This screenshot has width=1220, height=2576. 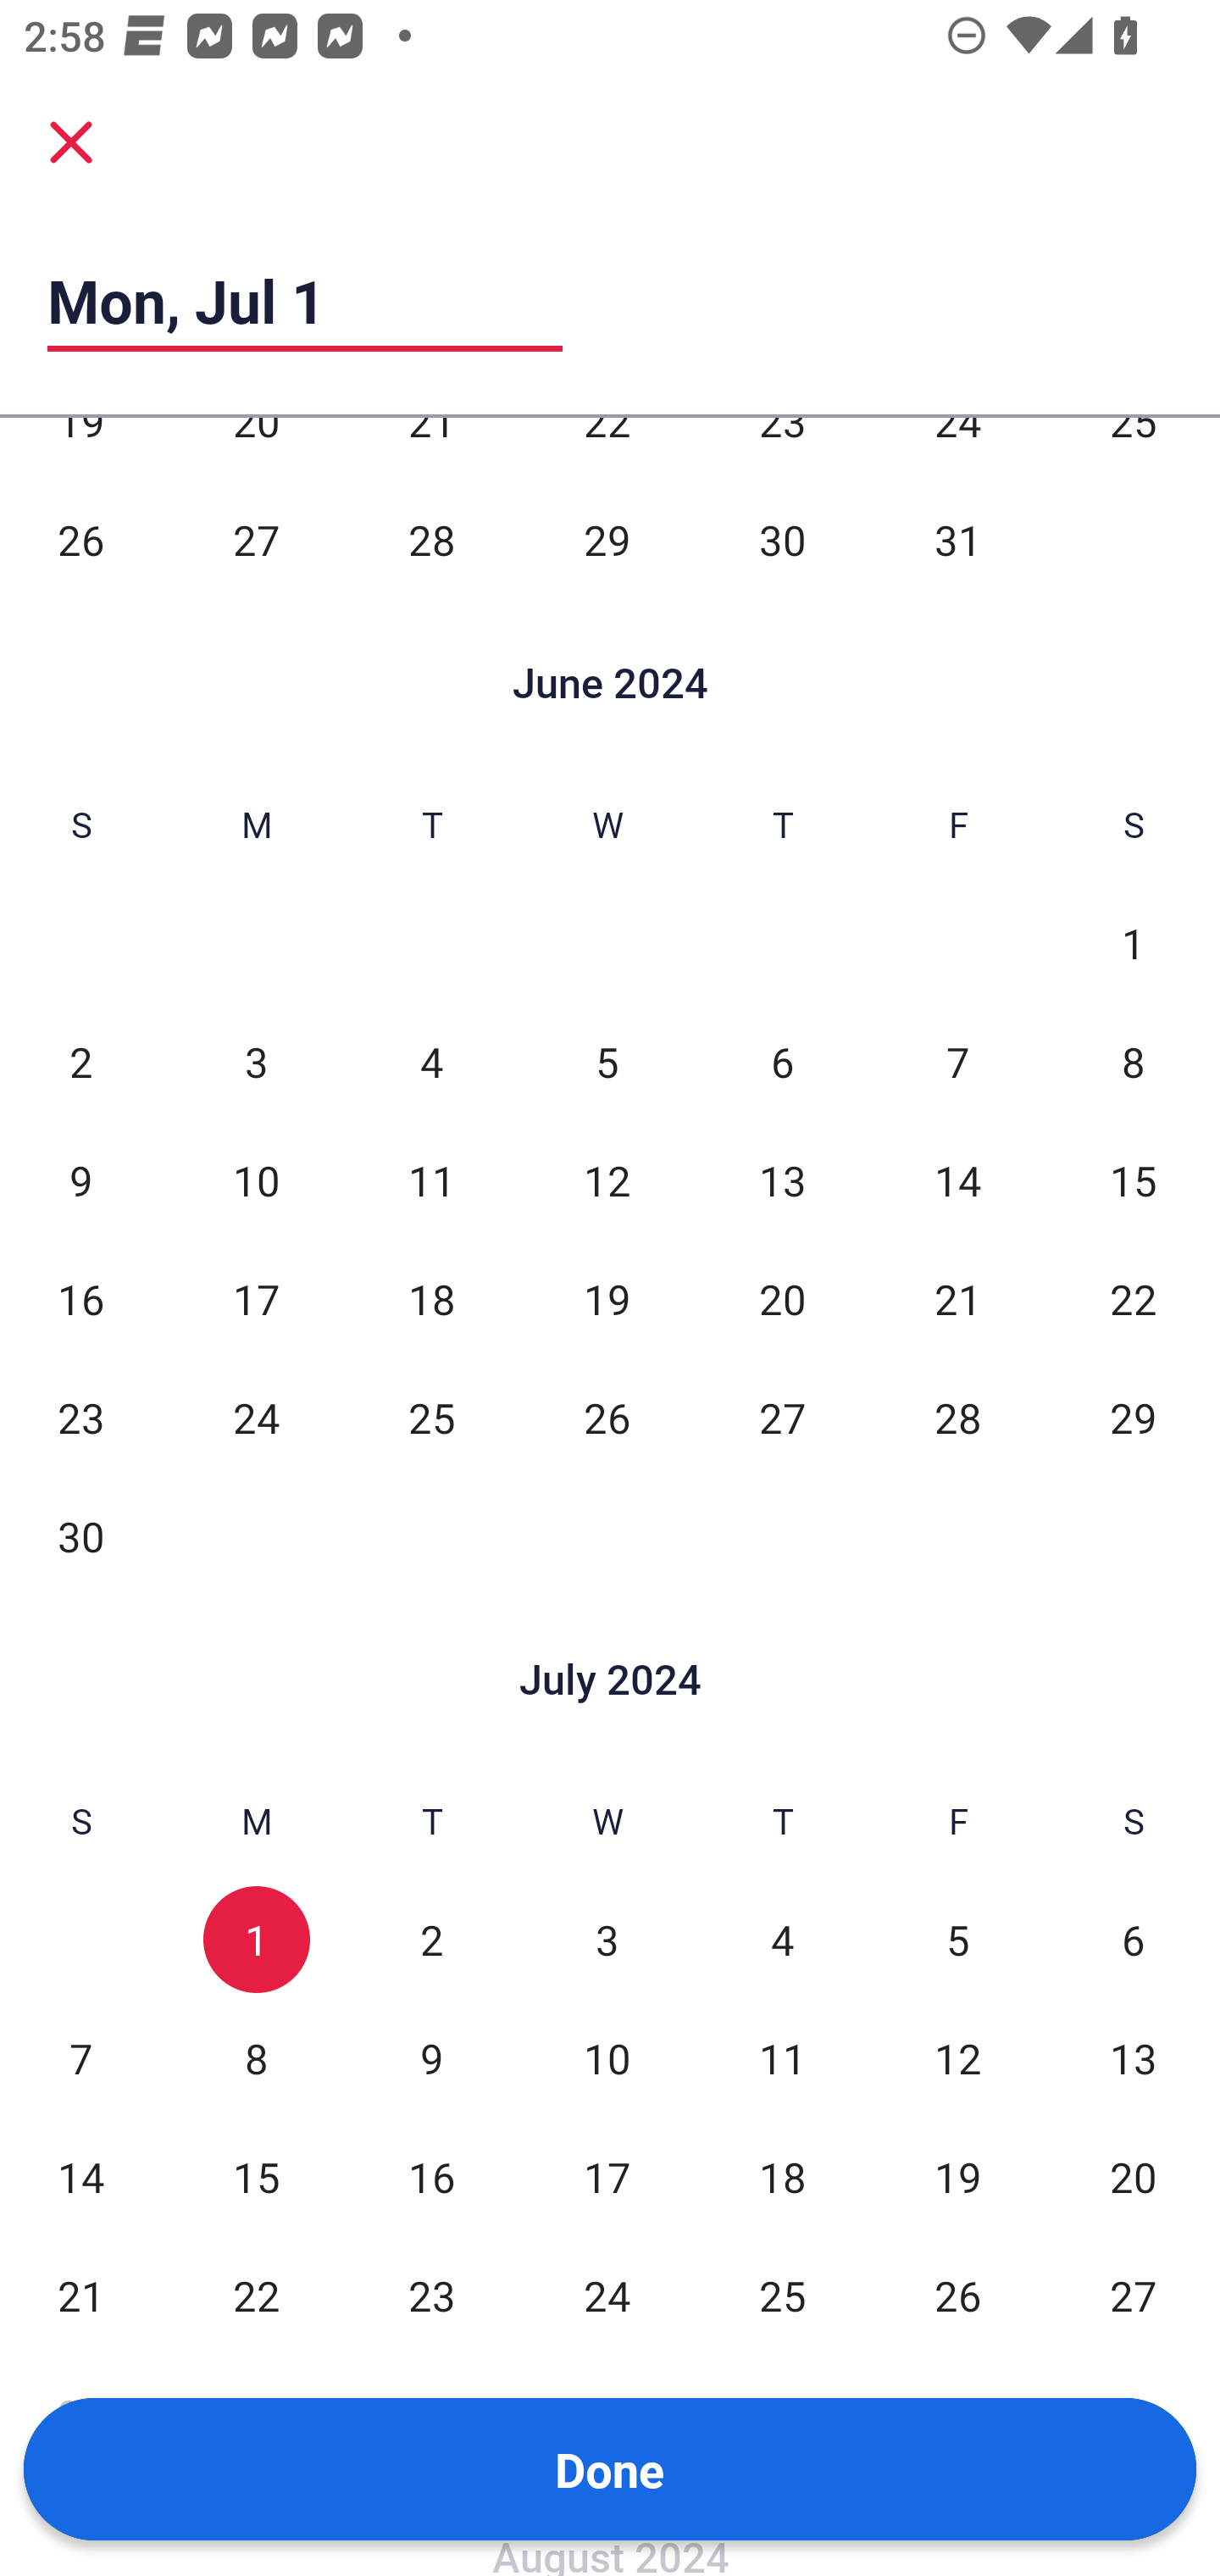 I want to click on 7 Fri, Jun 7, Not Selected, so click(x=957, y=1061).